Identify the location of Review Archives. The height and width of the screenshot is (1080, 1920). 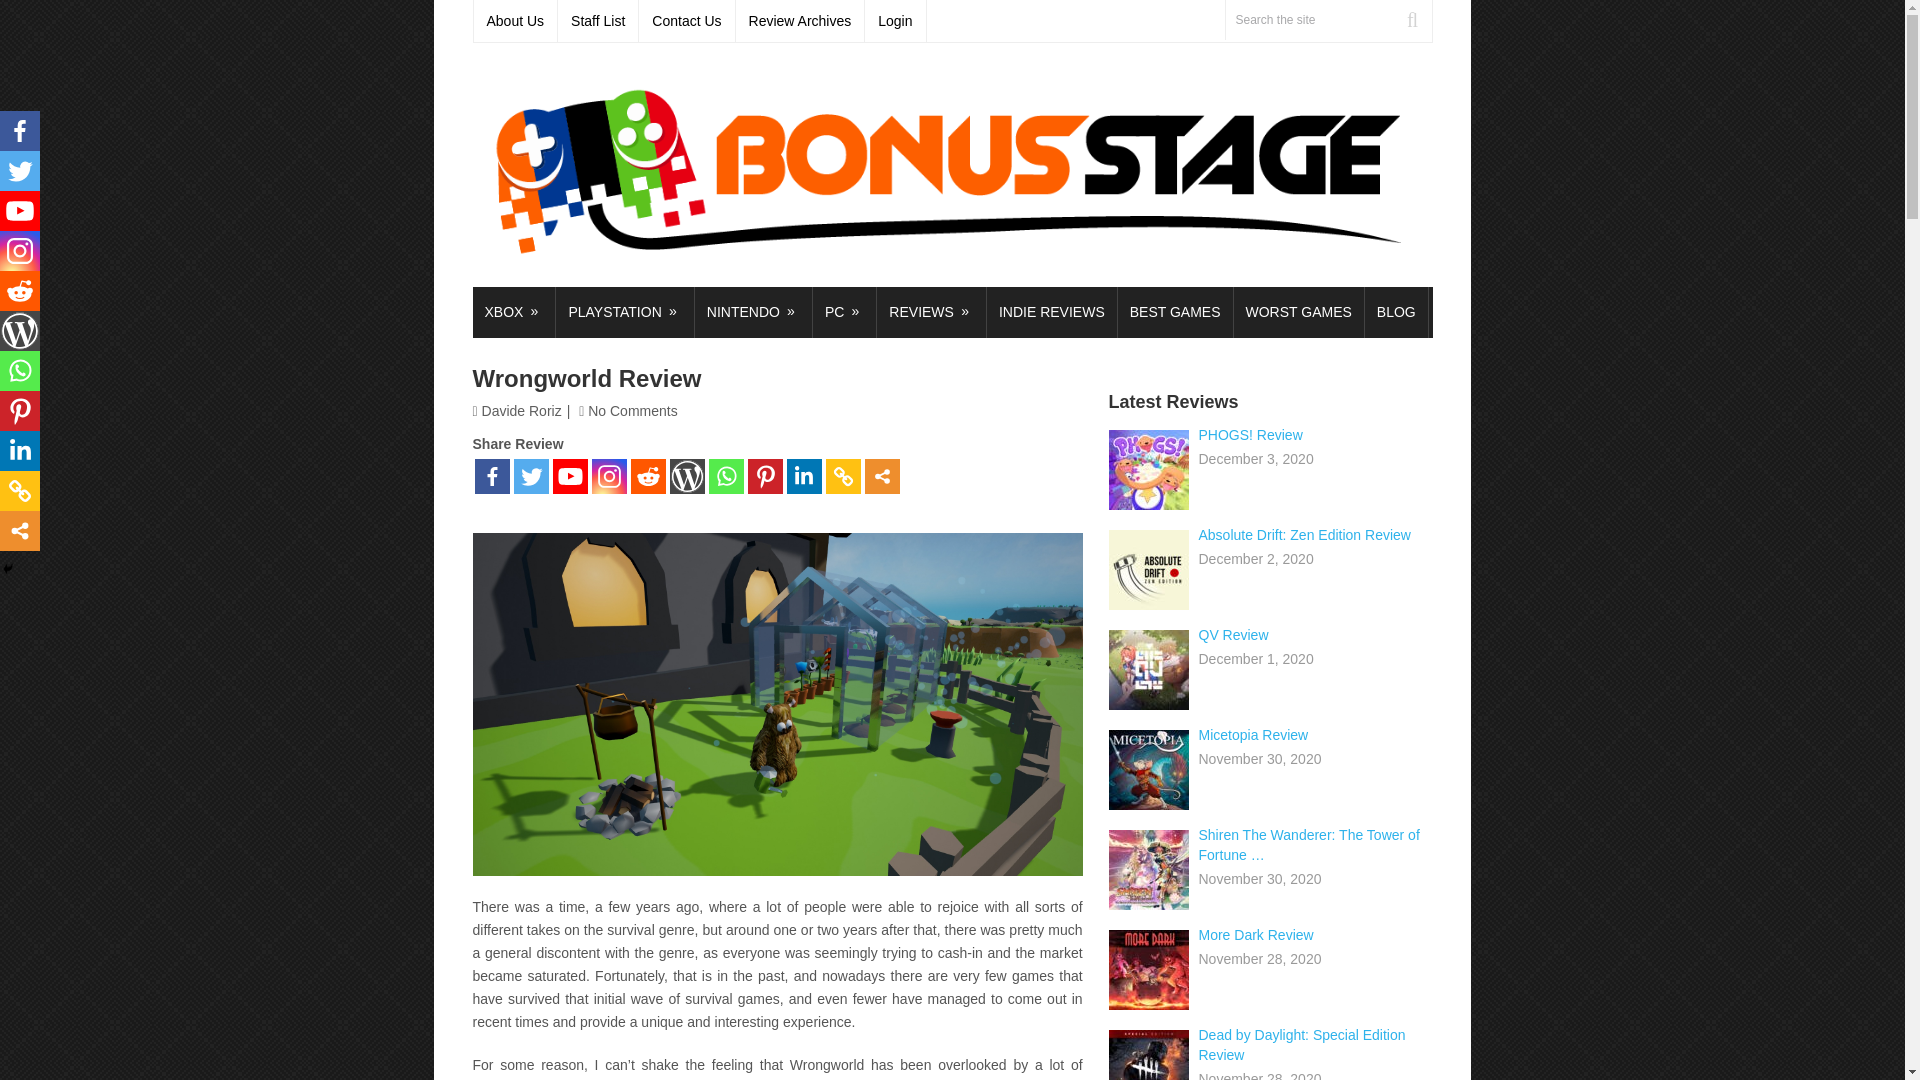
(800, 21).